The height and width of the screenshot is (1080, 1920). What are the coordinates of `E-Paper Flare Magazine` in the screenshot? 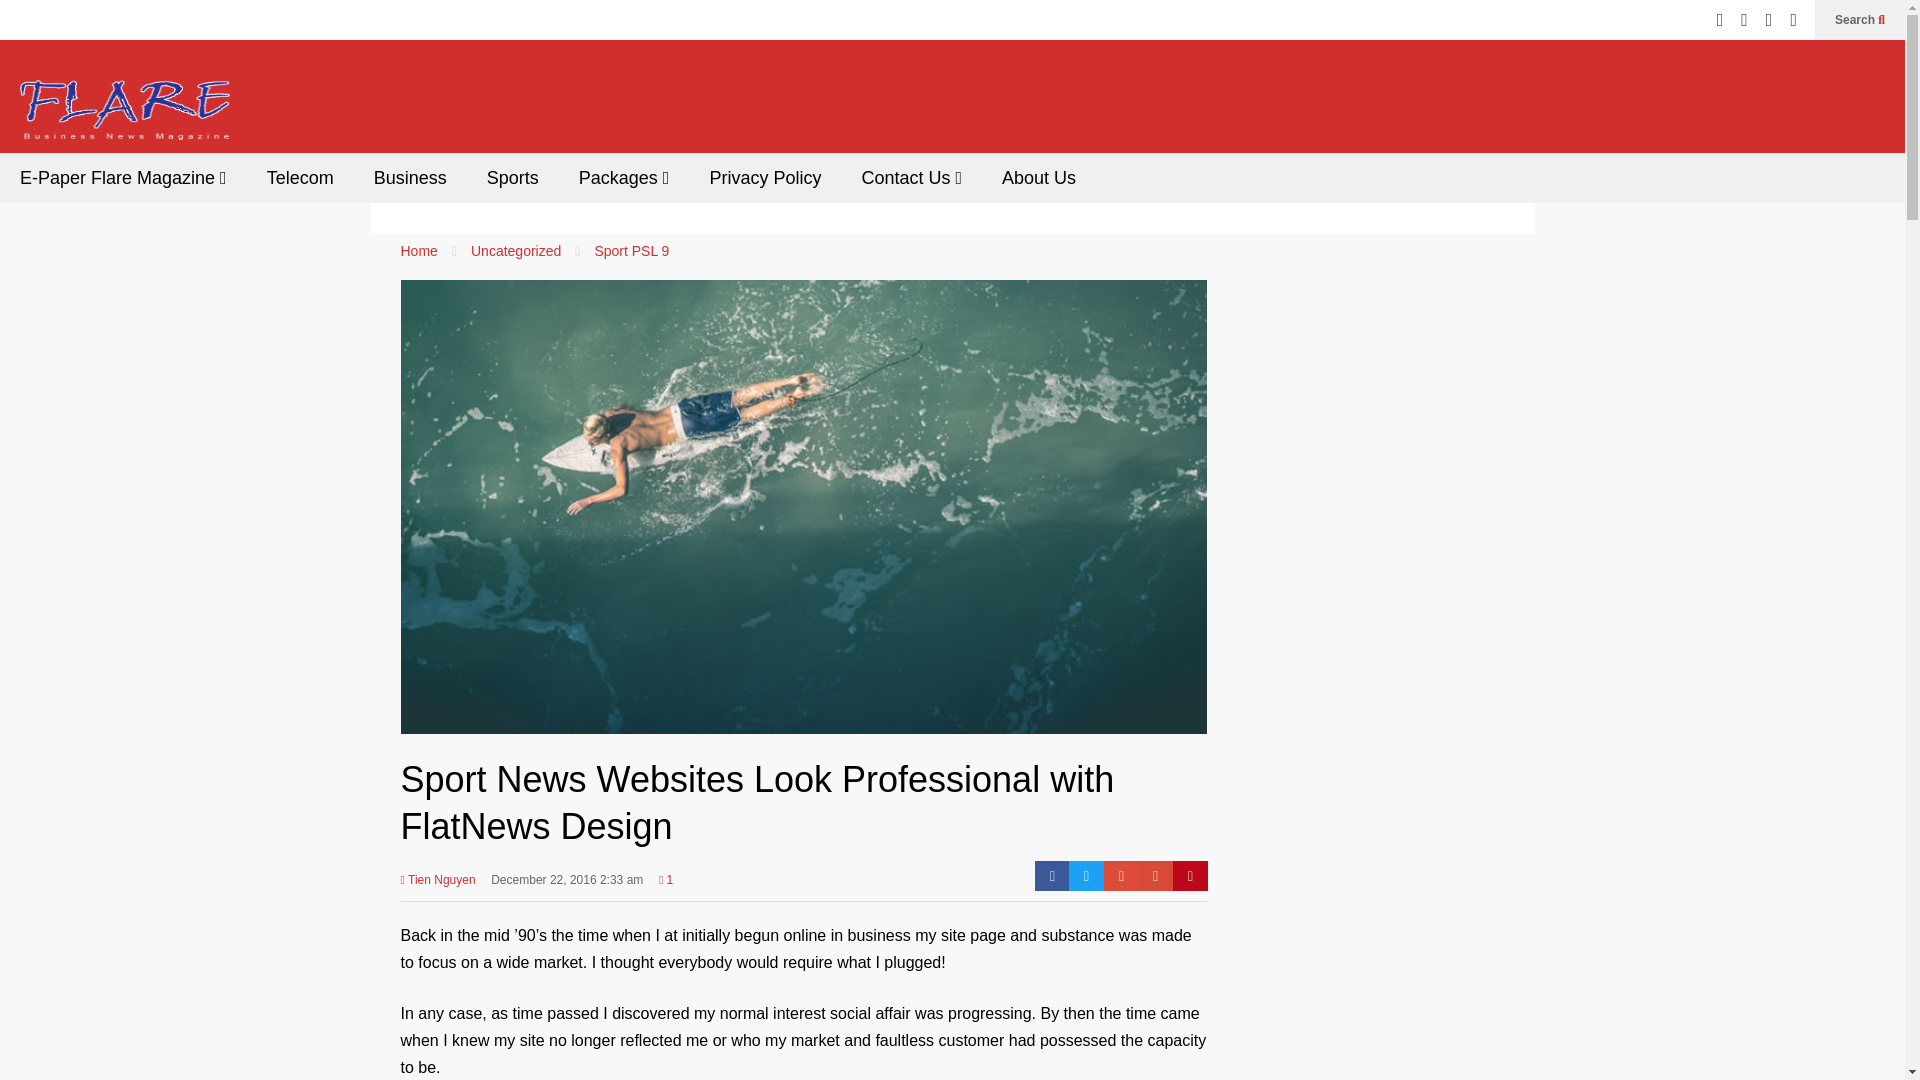 It's located at (124, 178).